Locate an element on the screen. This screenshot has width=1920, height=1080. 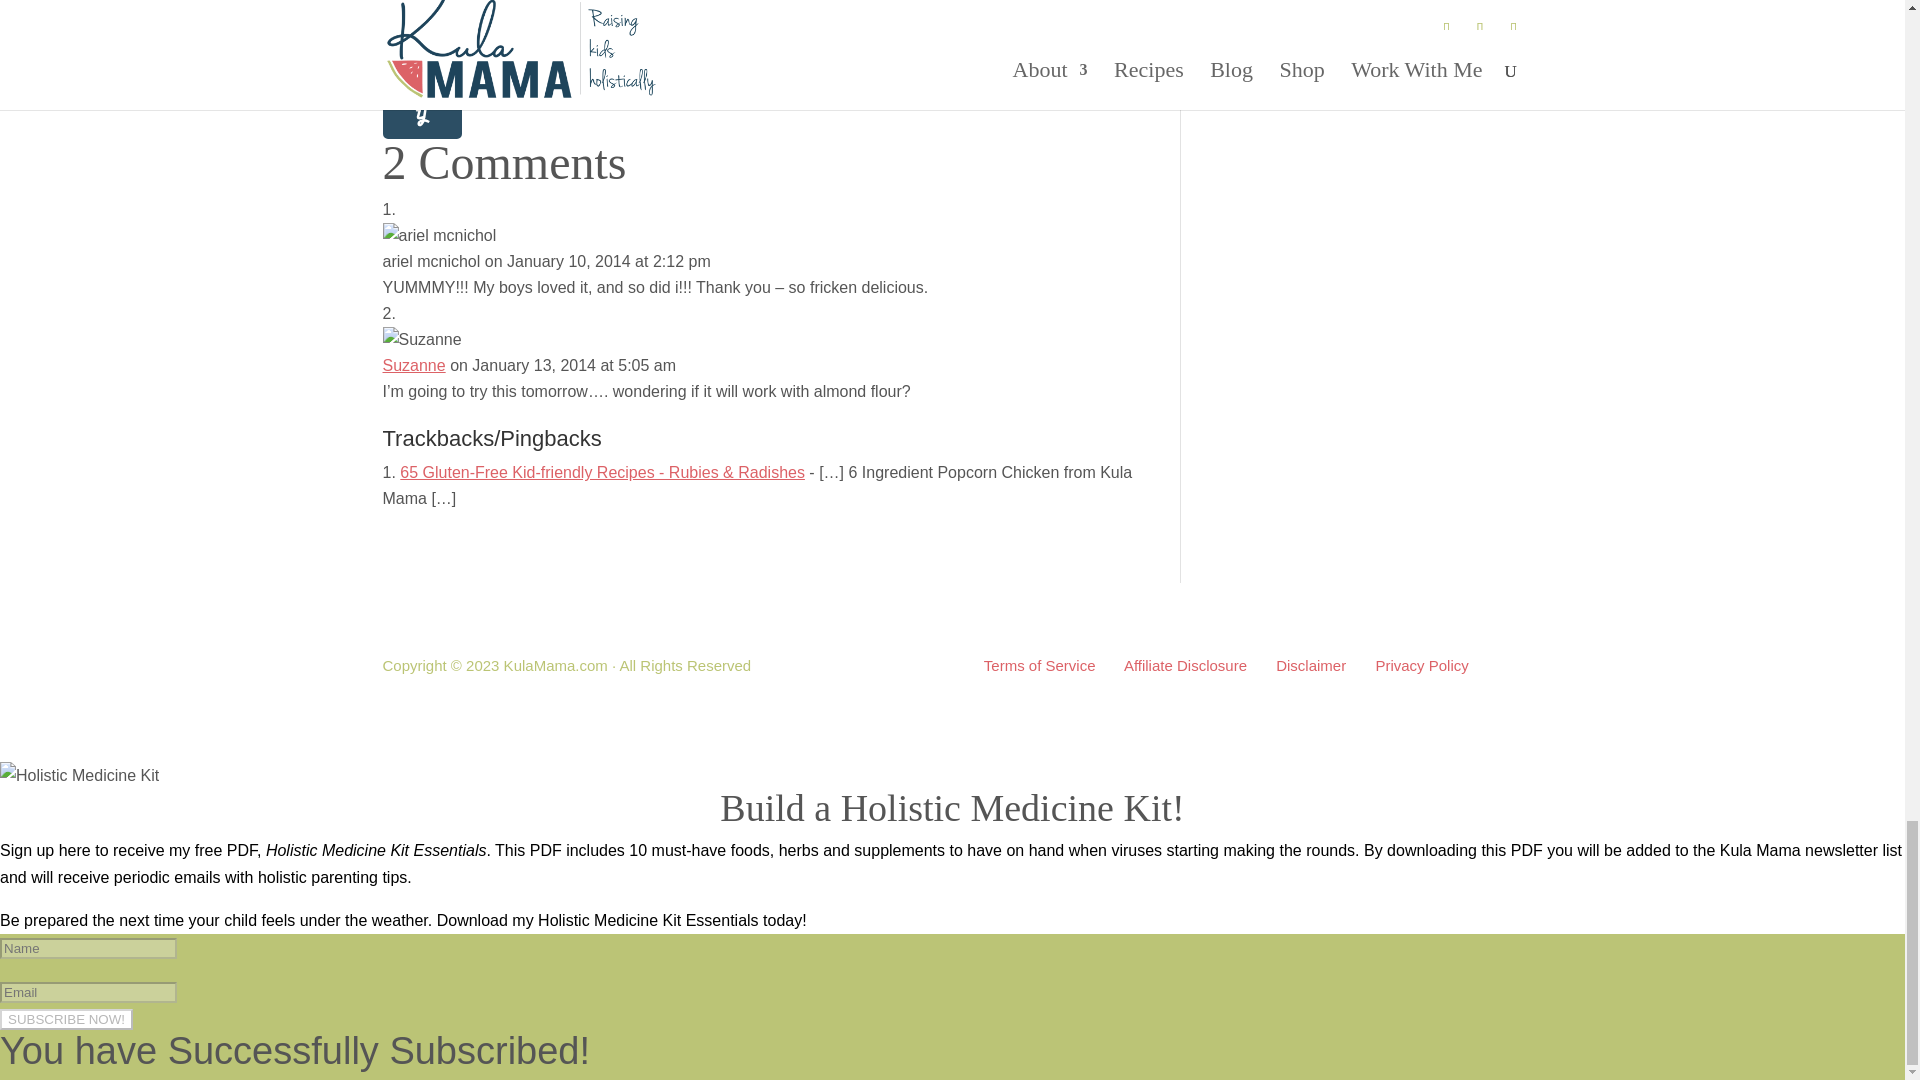
Facebook is located at coordinates (421, 28).